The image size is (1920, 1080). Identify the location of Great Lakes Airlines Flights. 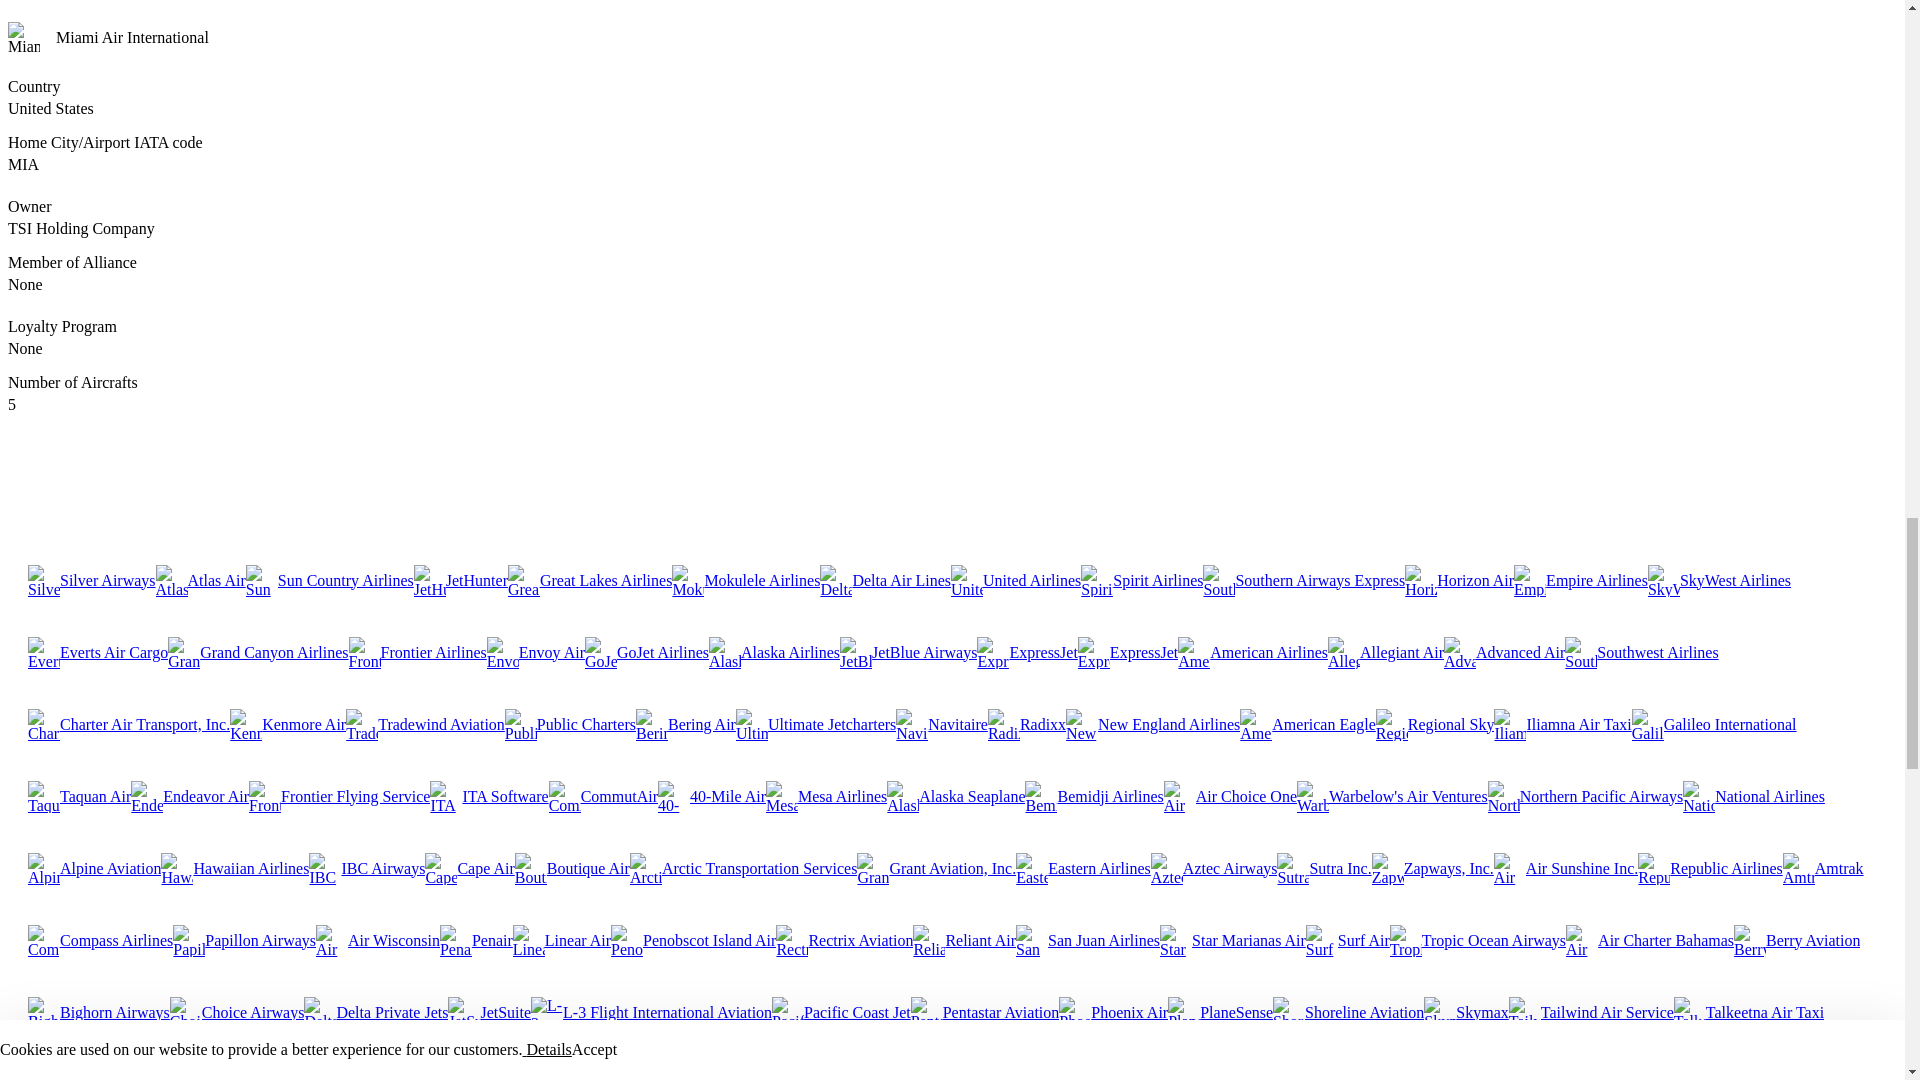
(590, 580).